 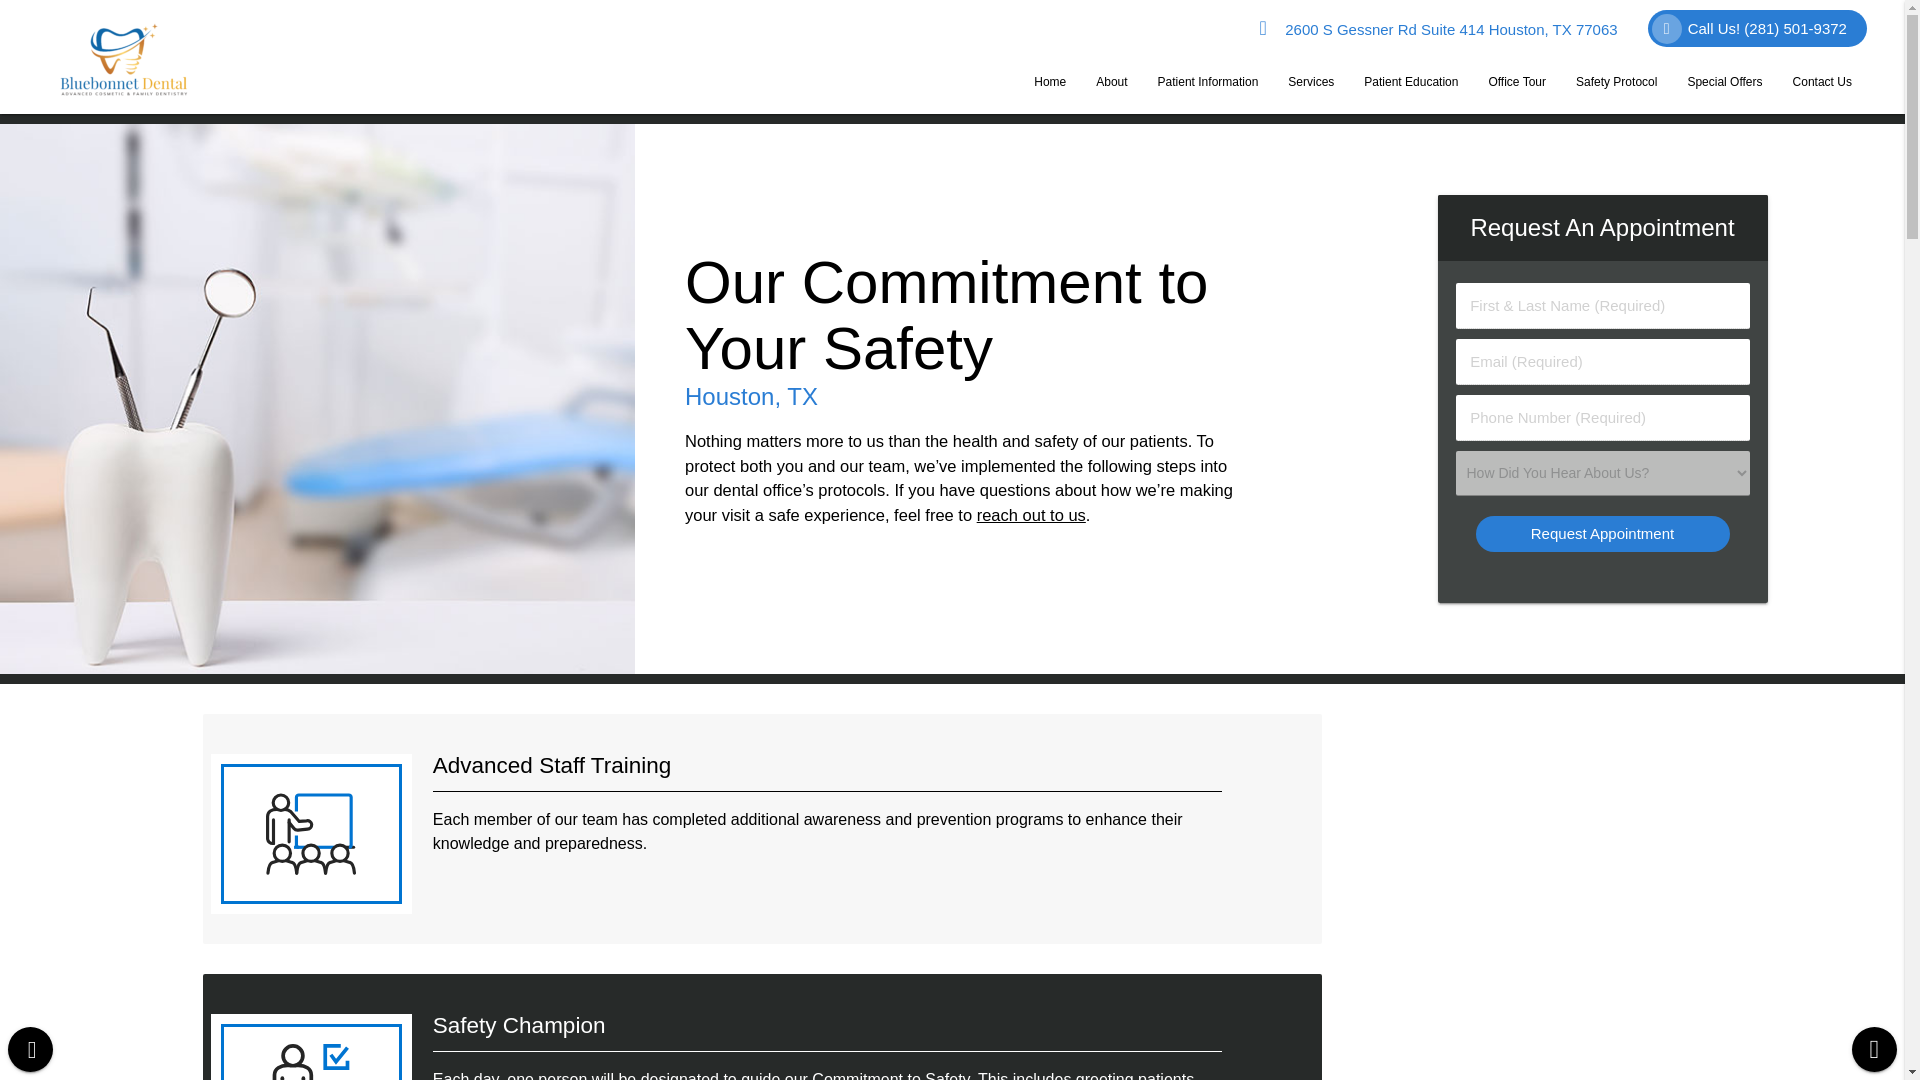 What do you see at coordinates (1111, 82) in the screenshot?
I see `About` at bounding box center [1111, 82].